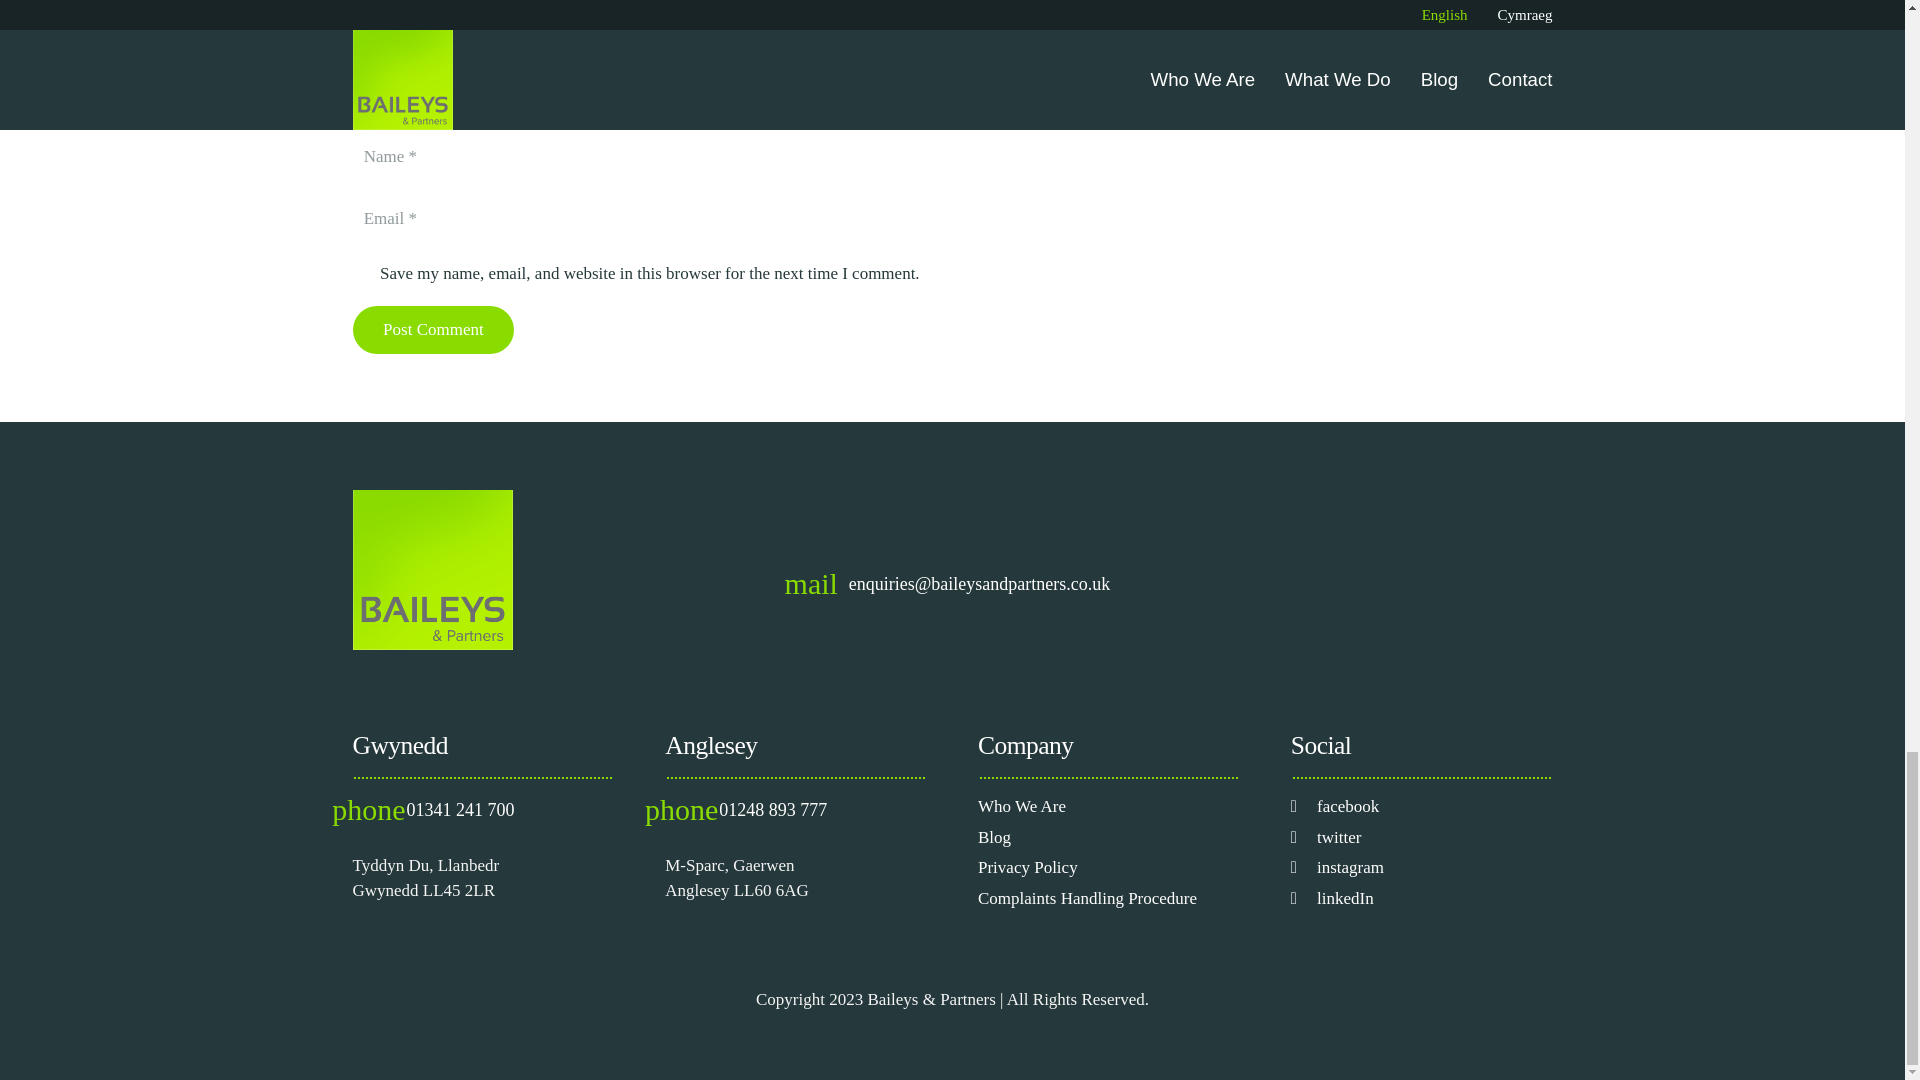  I want to click on Blog, so click(994, 837).